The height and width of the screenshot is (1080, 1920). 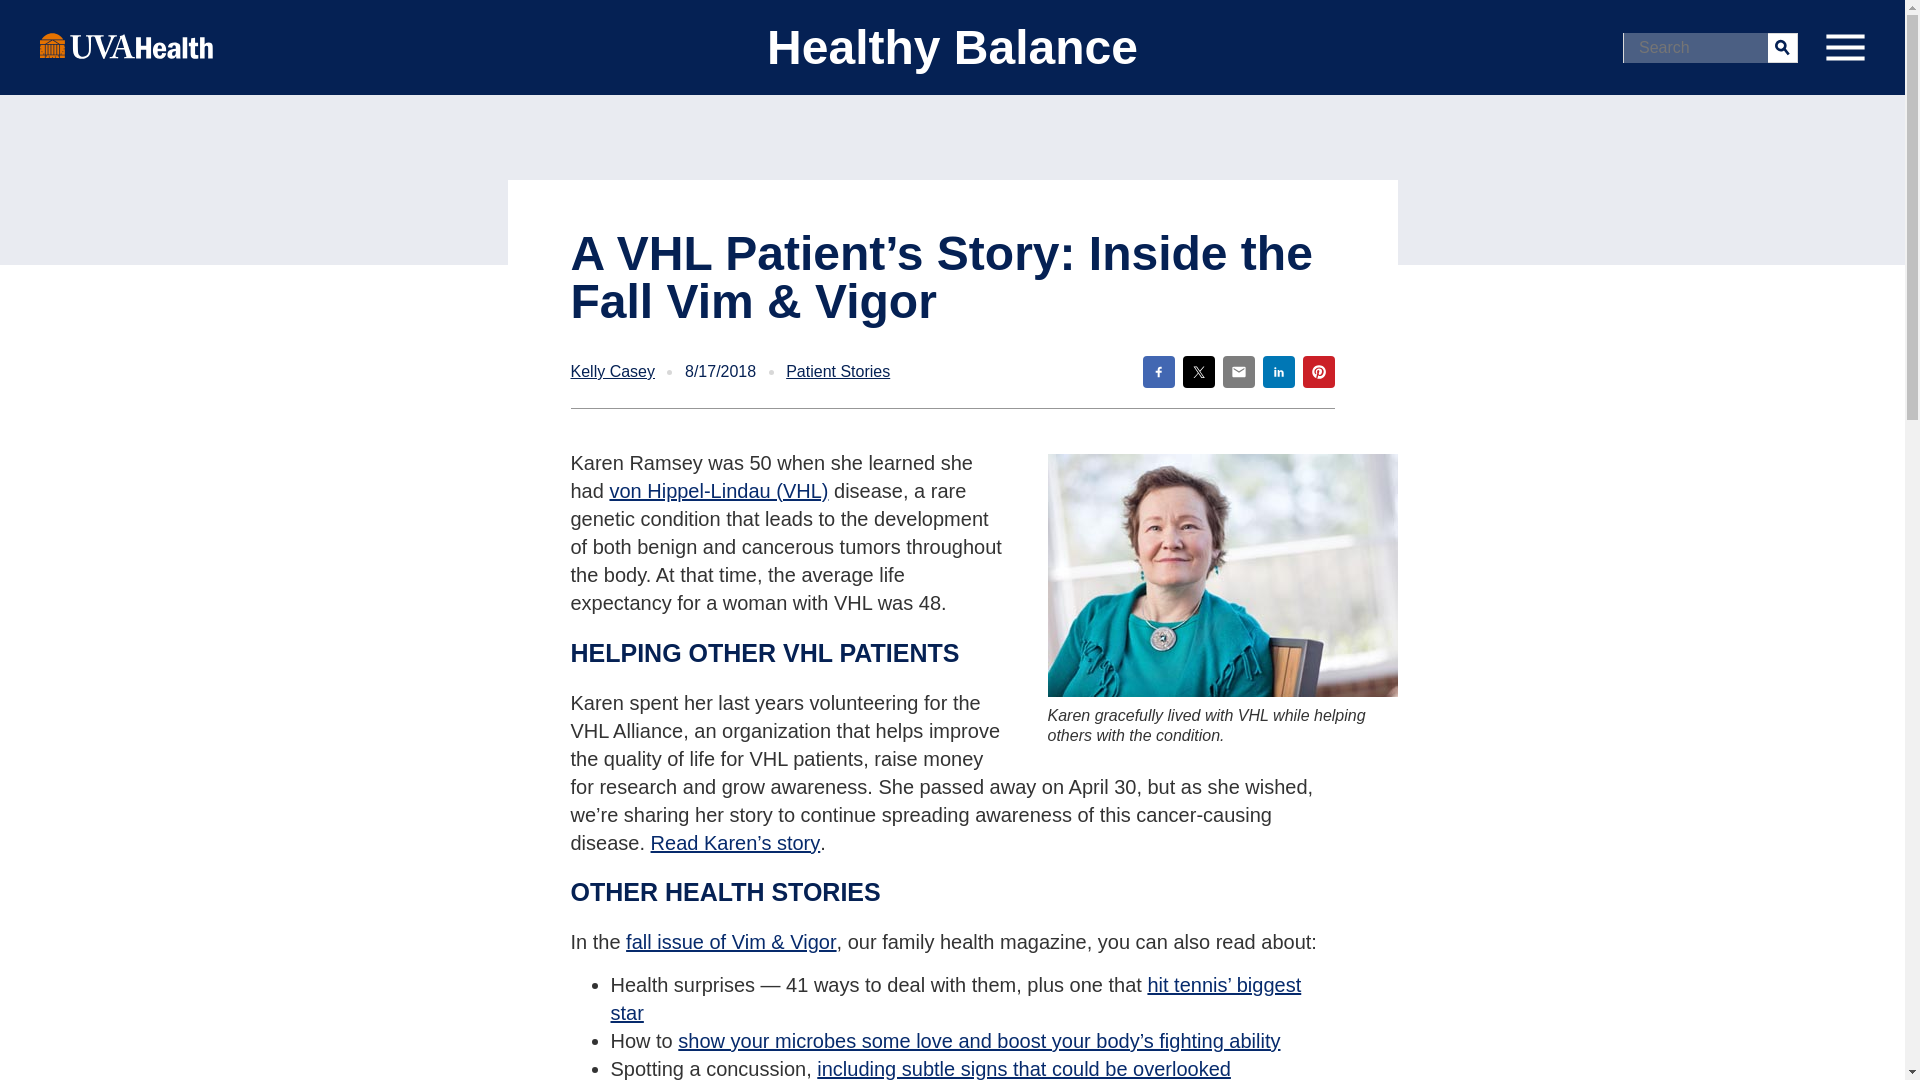 I want to click on UVA Health logo of UVA Health, so click(x=126, y=45).